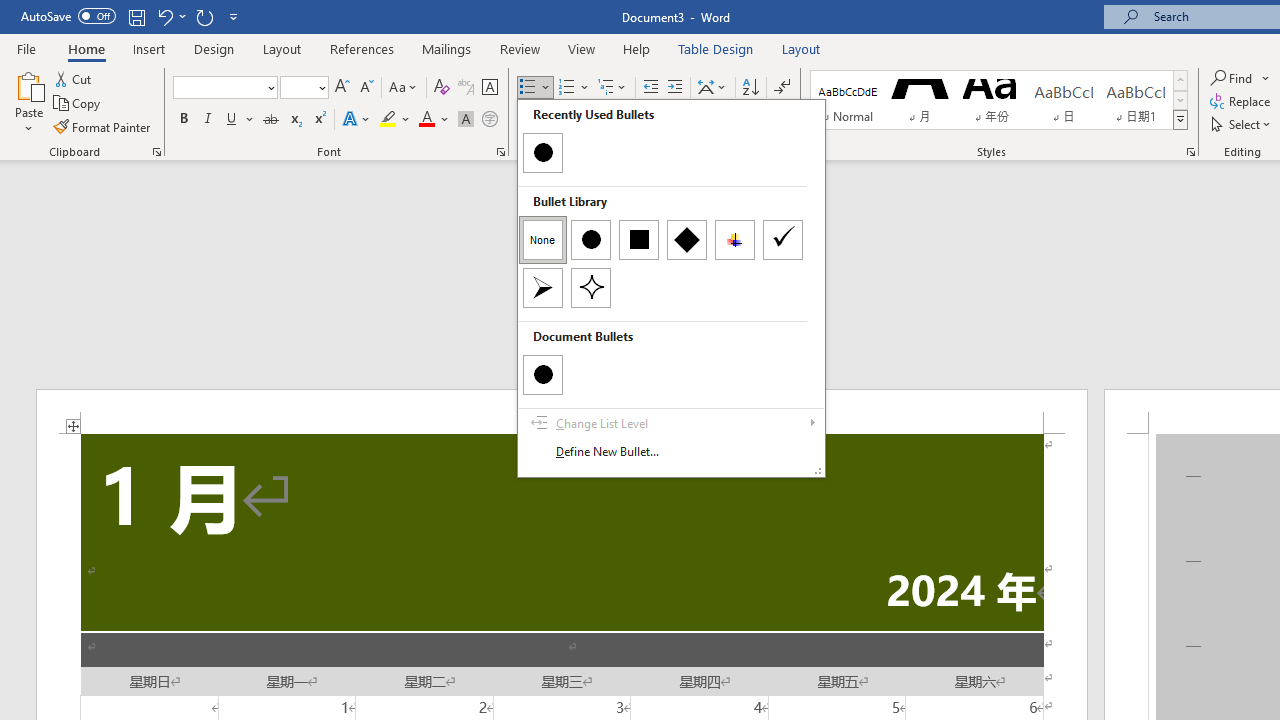  I want to click on Change Case, so click(404, 88).